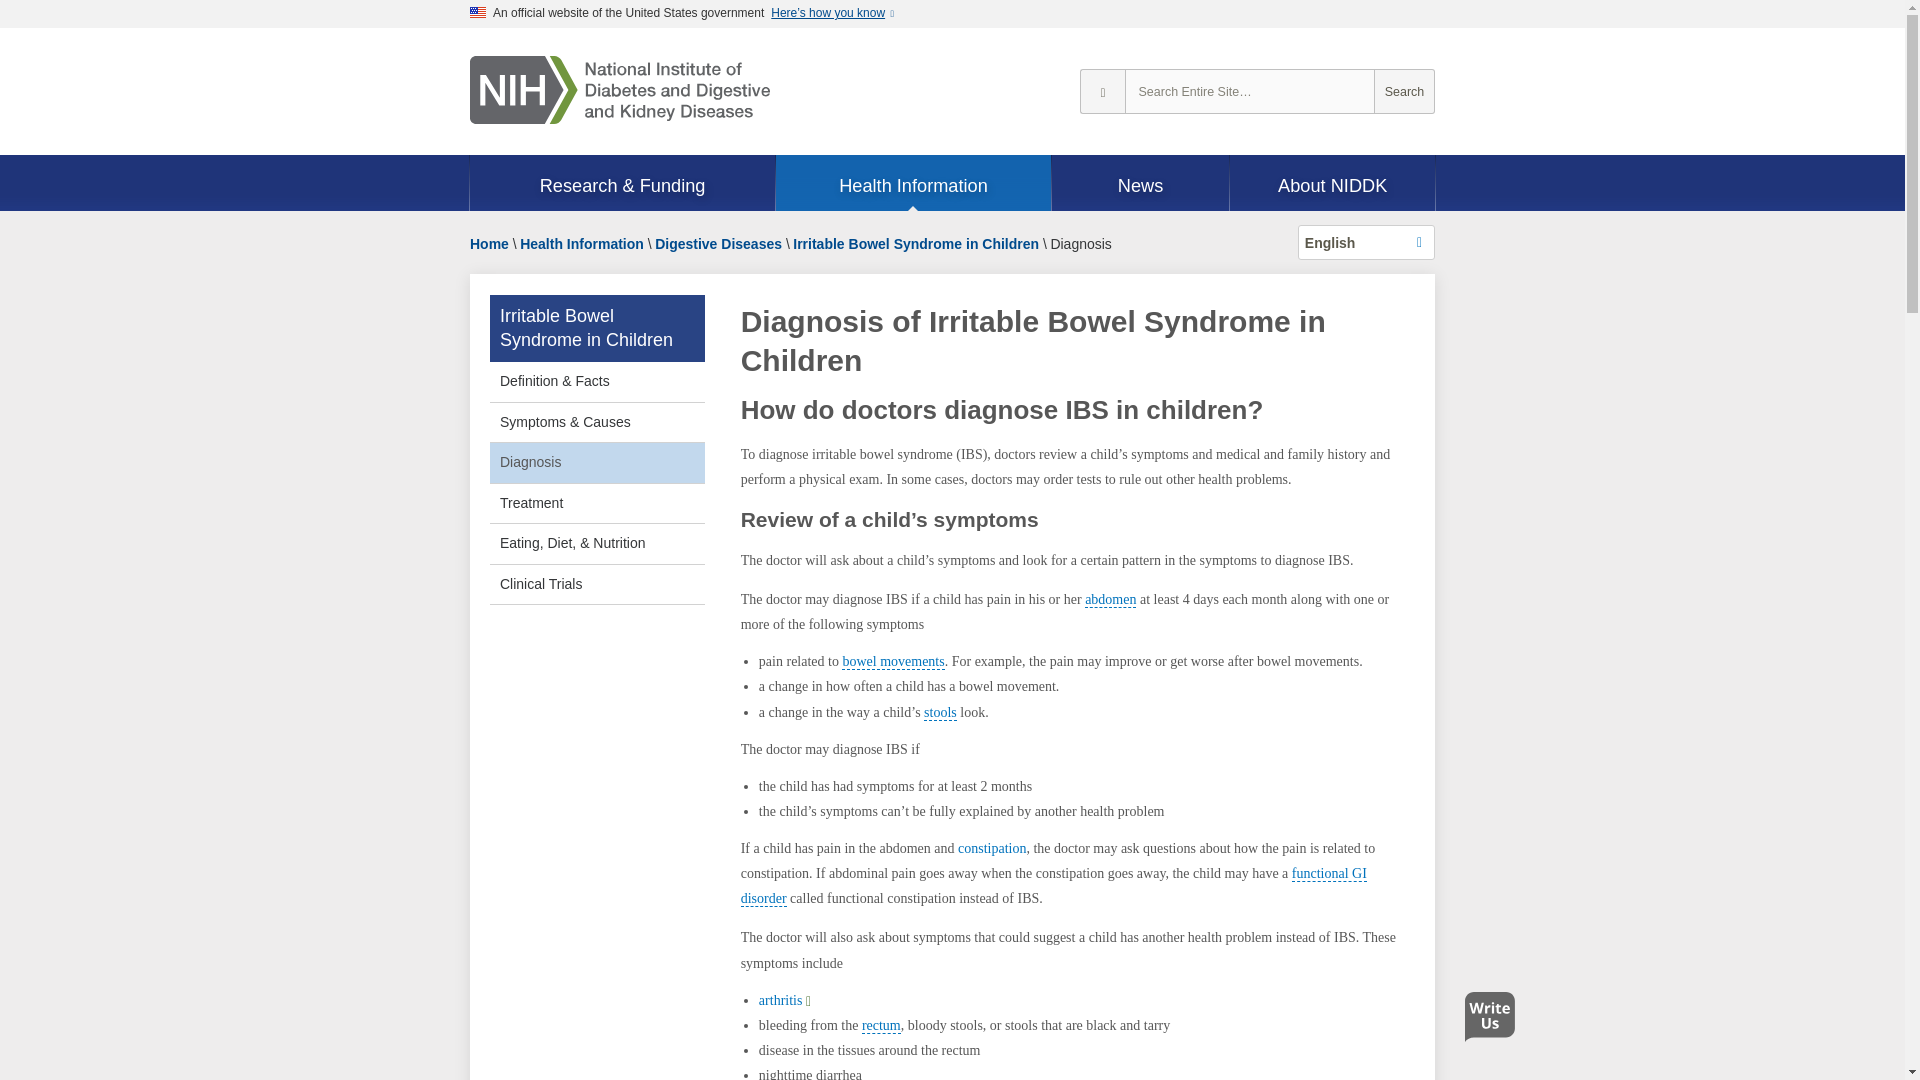 This screenshot has width=1920, height=1080. I want to click on Search, so click(1404, 92).